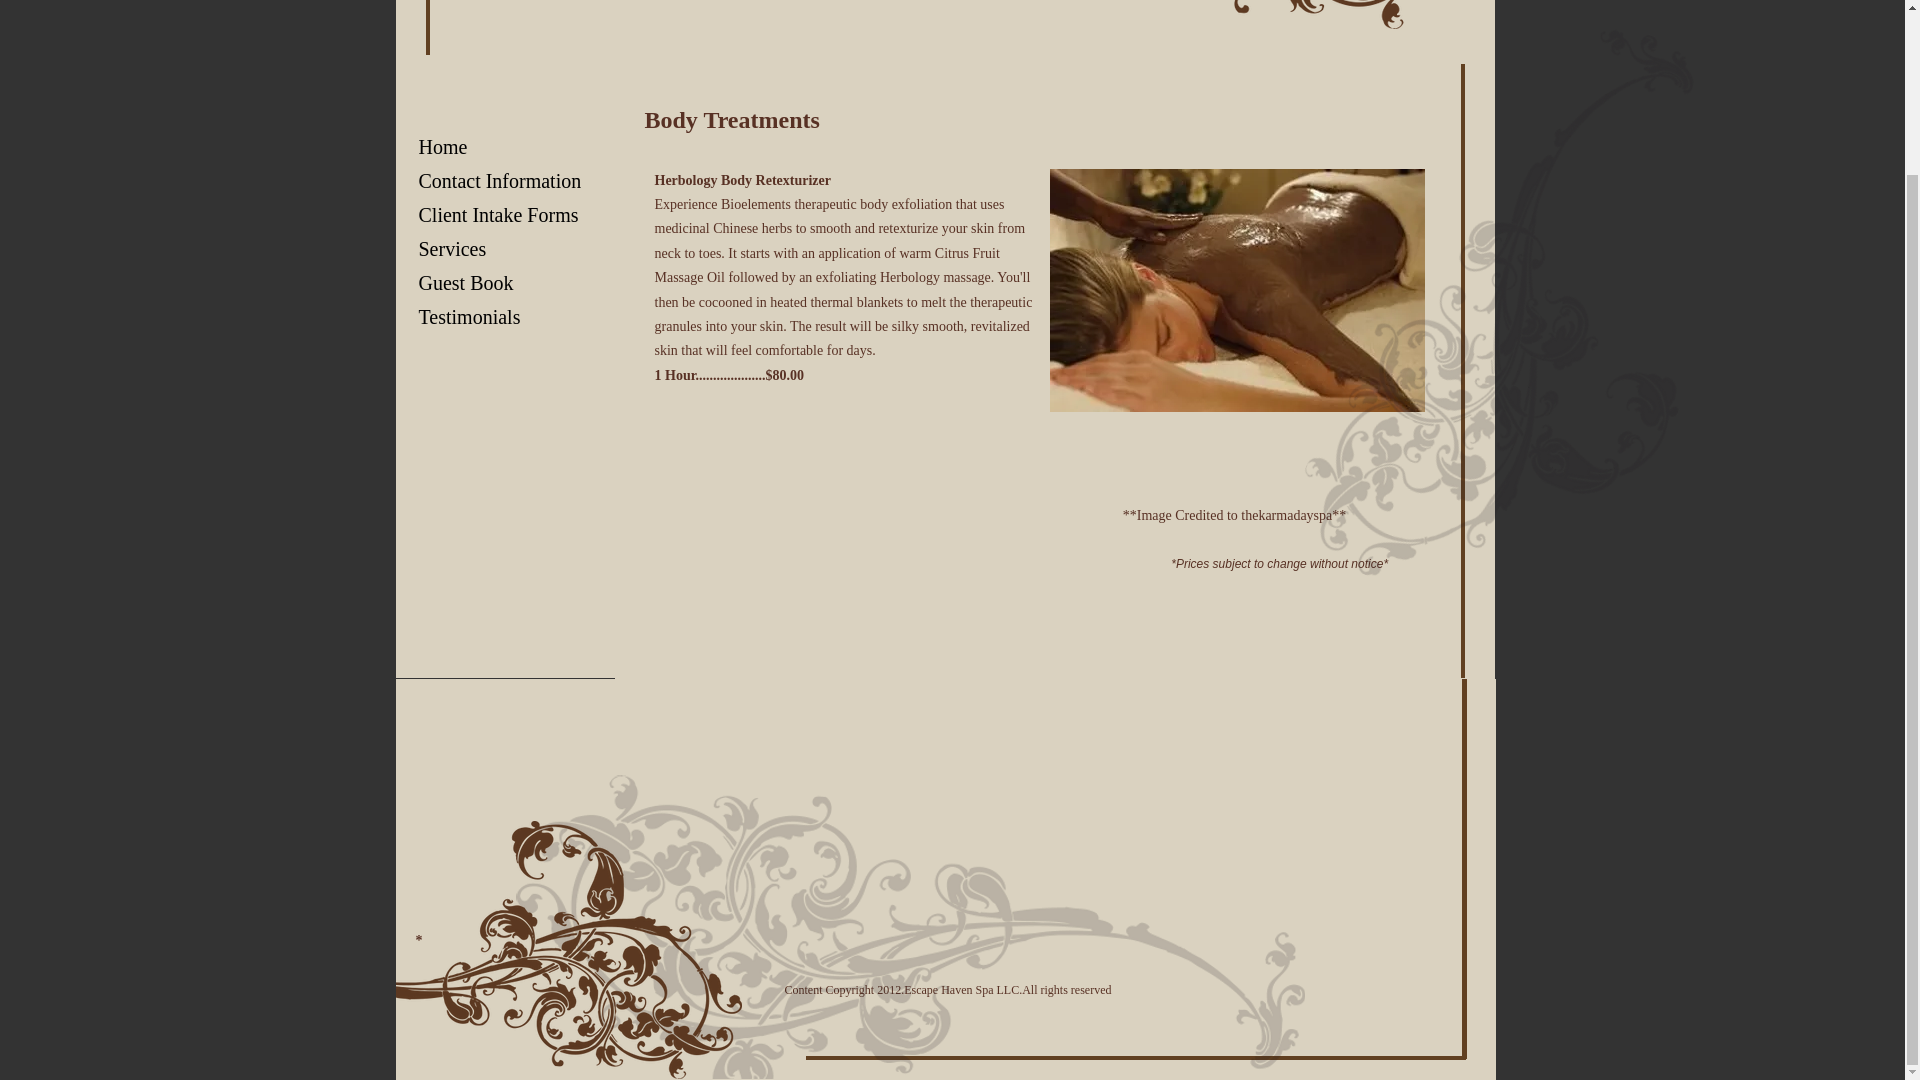 The image size is (1920, 1080). I want to click on Client Intake Forms, so click(497, 215).